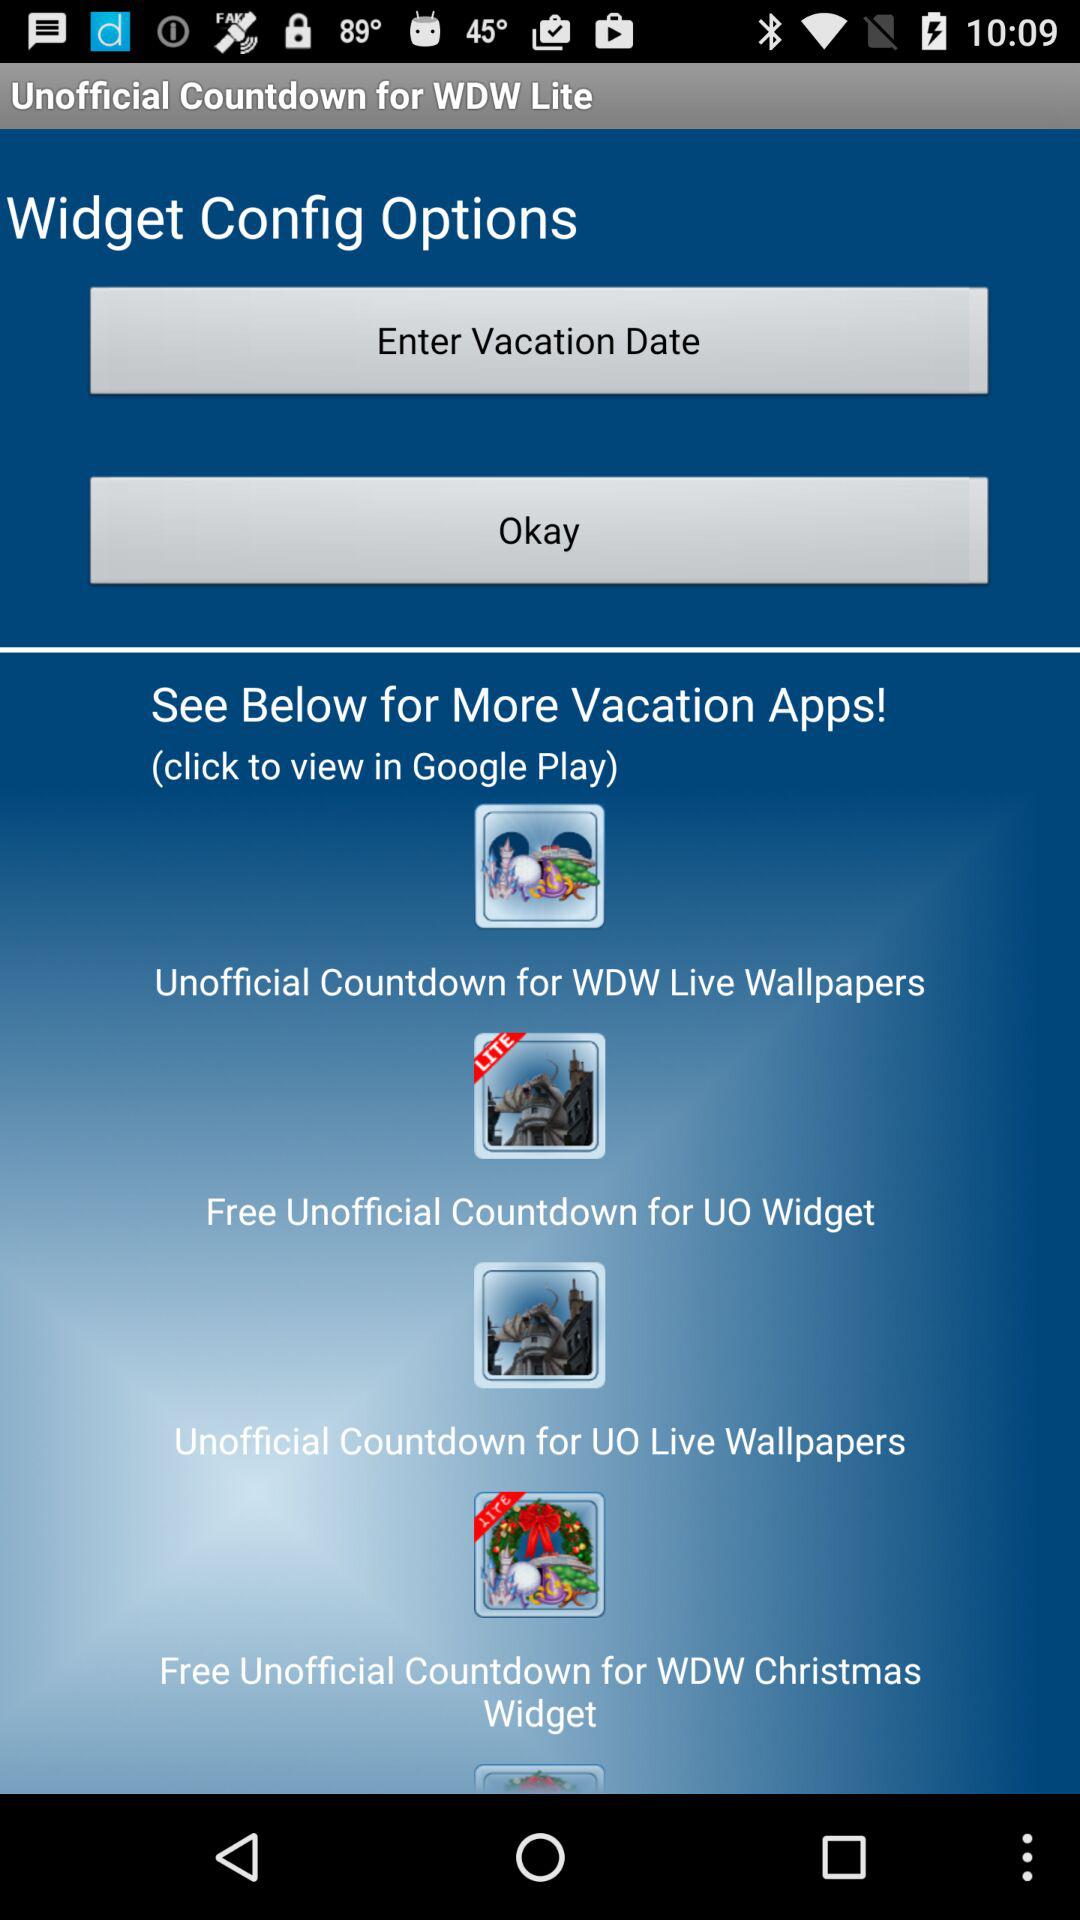 The height and width of the screenshot is (1920, 1080). Describe the element at coordinates (540, 346) in the screenshot. I see `turn off the item below the widget config options icon` at that location.